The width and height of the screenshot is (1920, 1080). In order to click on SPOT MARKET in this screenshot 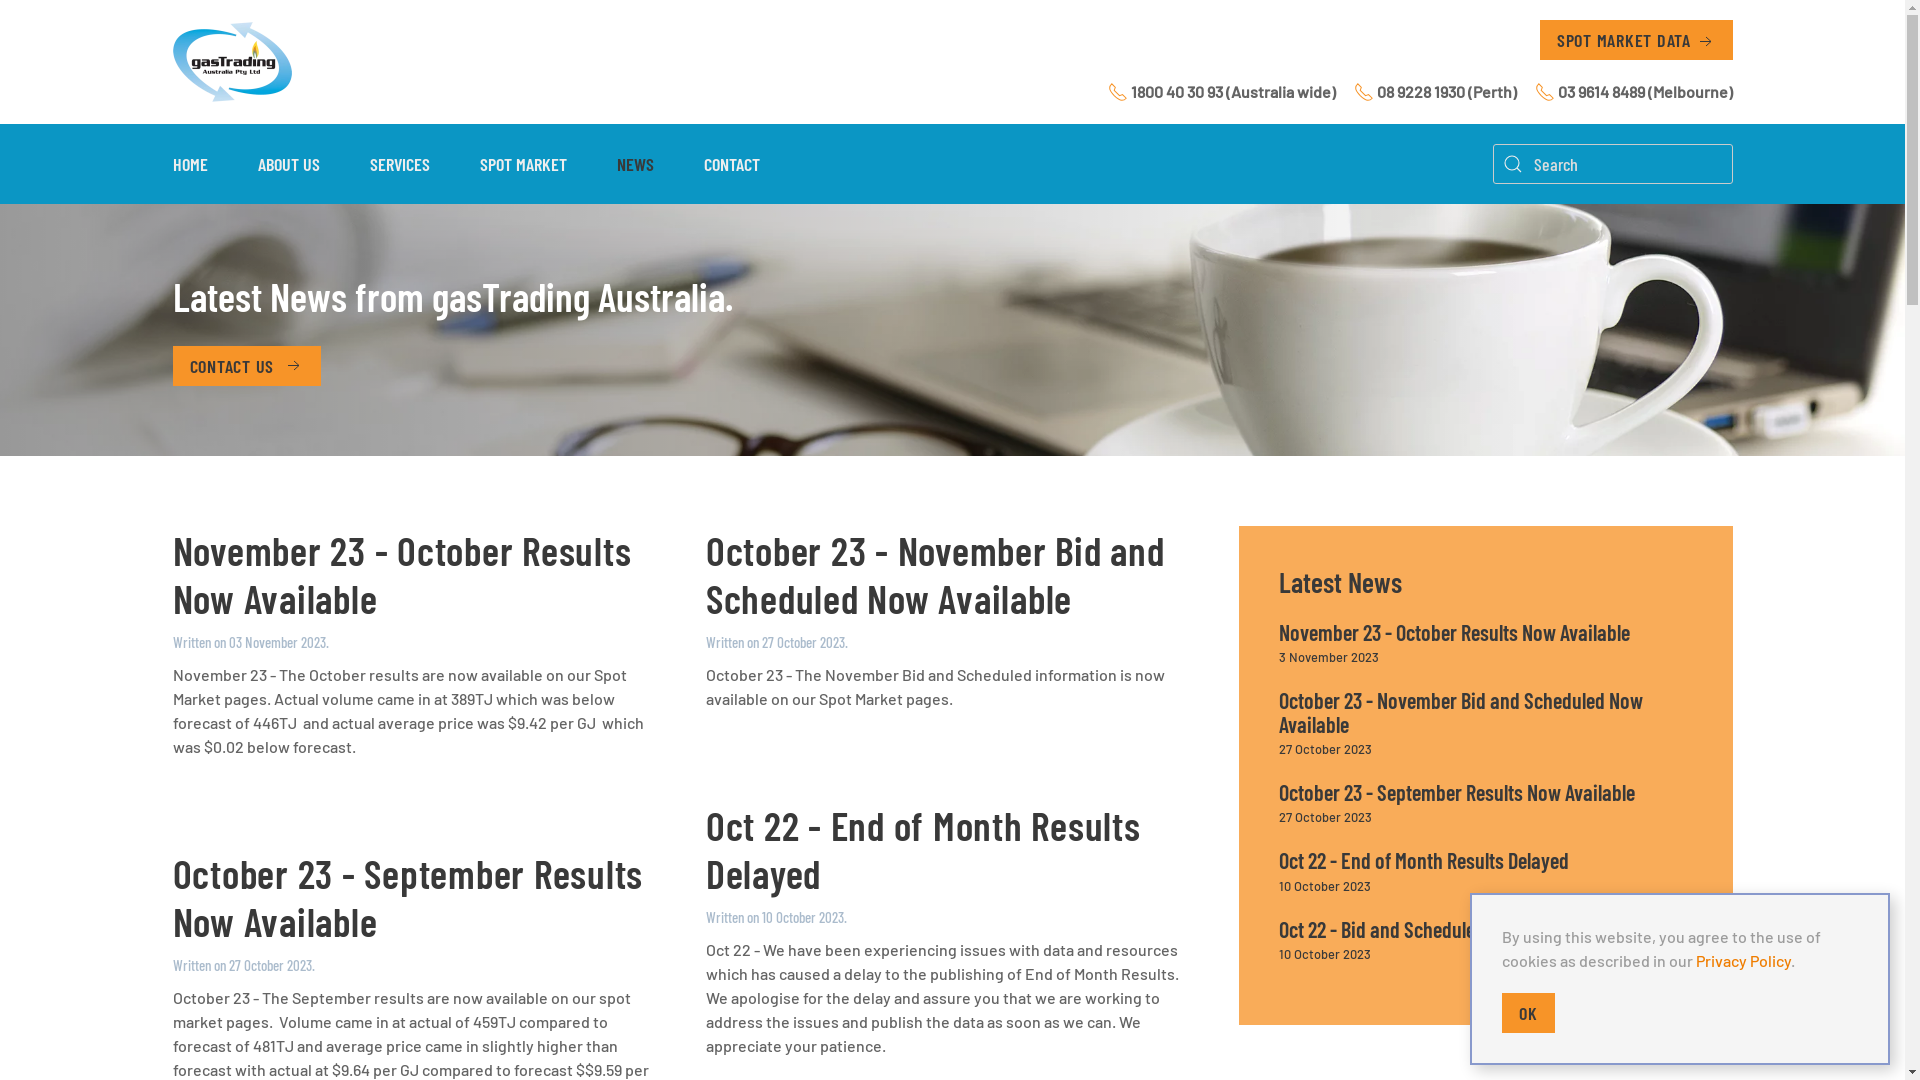, I will do `click(522, 164)`.